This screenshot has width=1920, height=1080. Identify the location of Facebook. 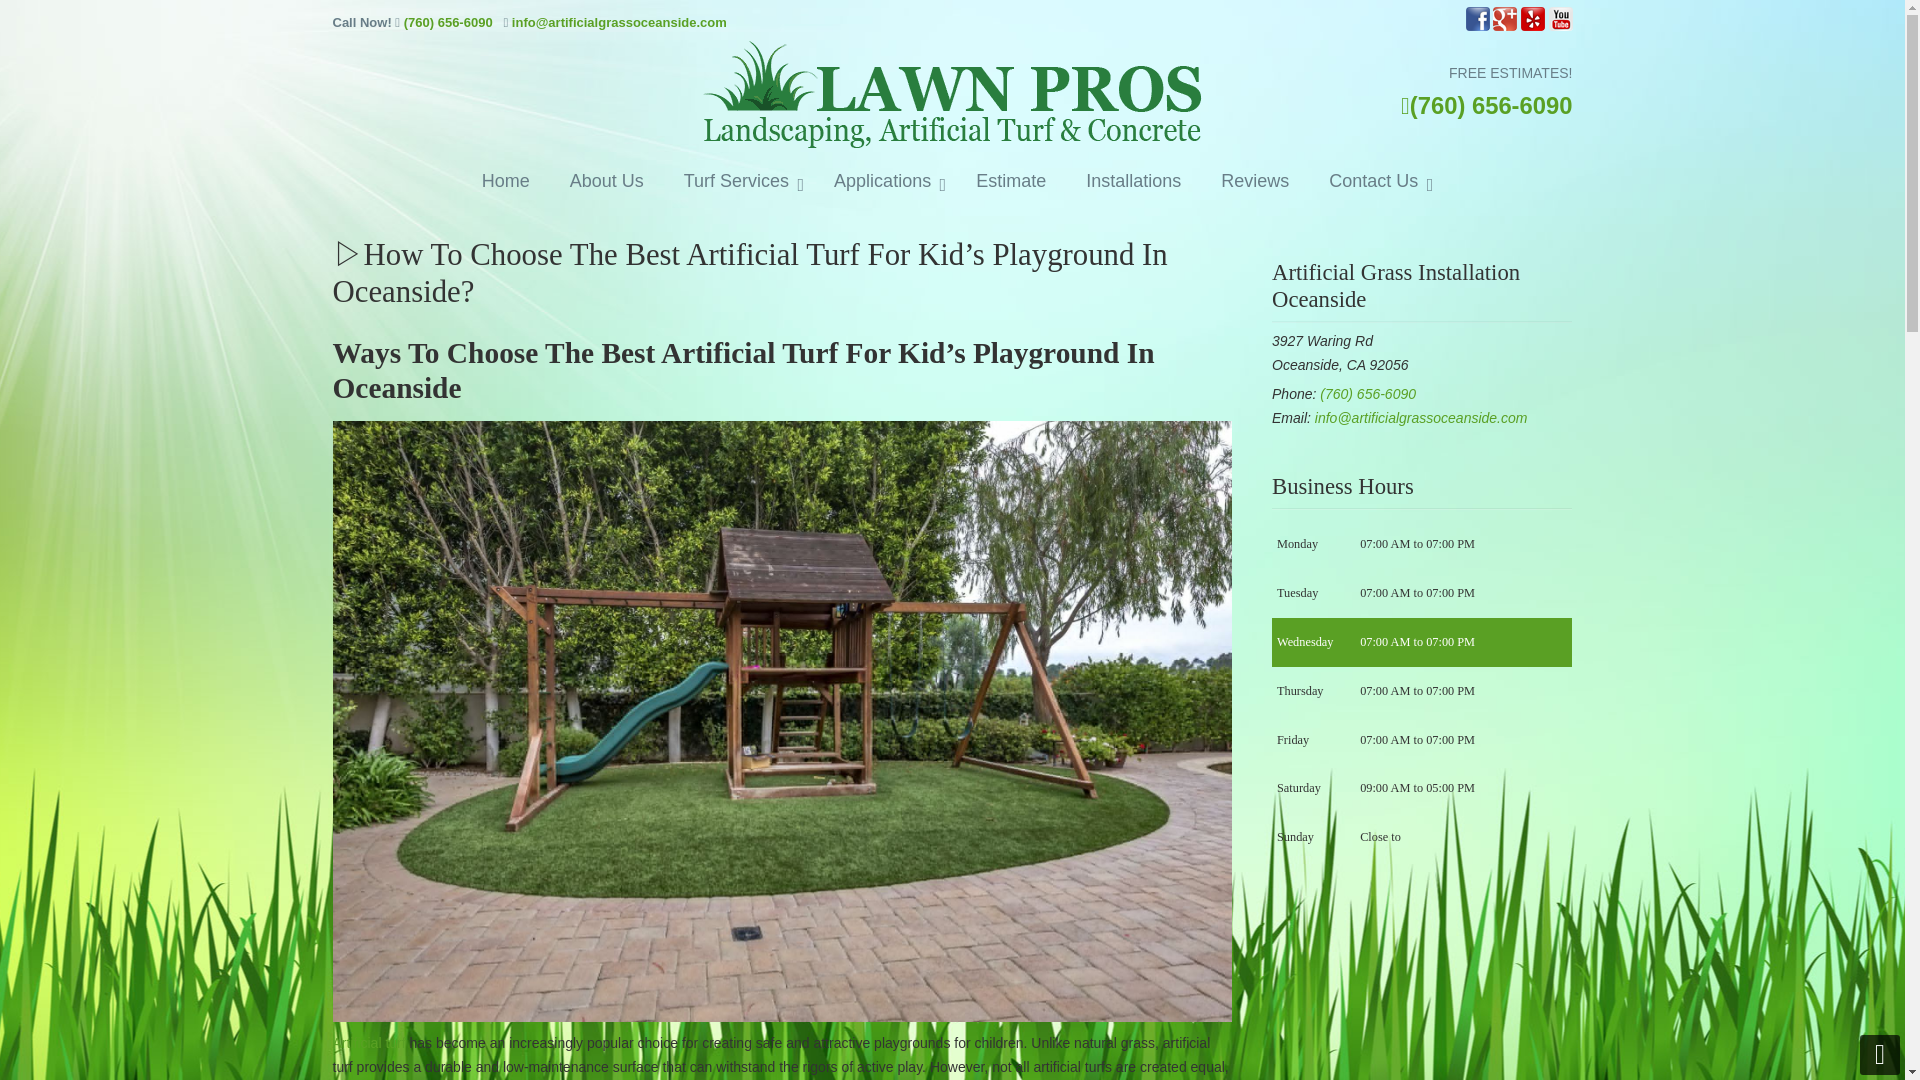
(1478, 26).